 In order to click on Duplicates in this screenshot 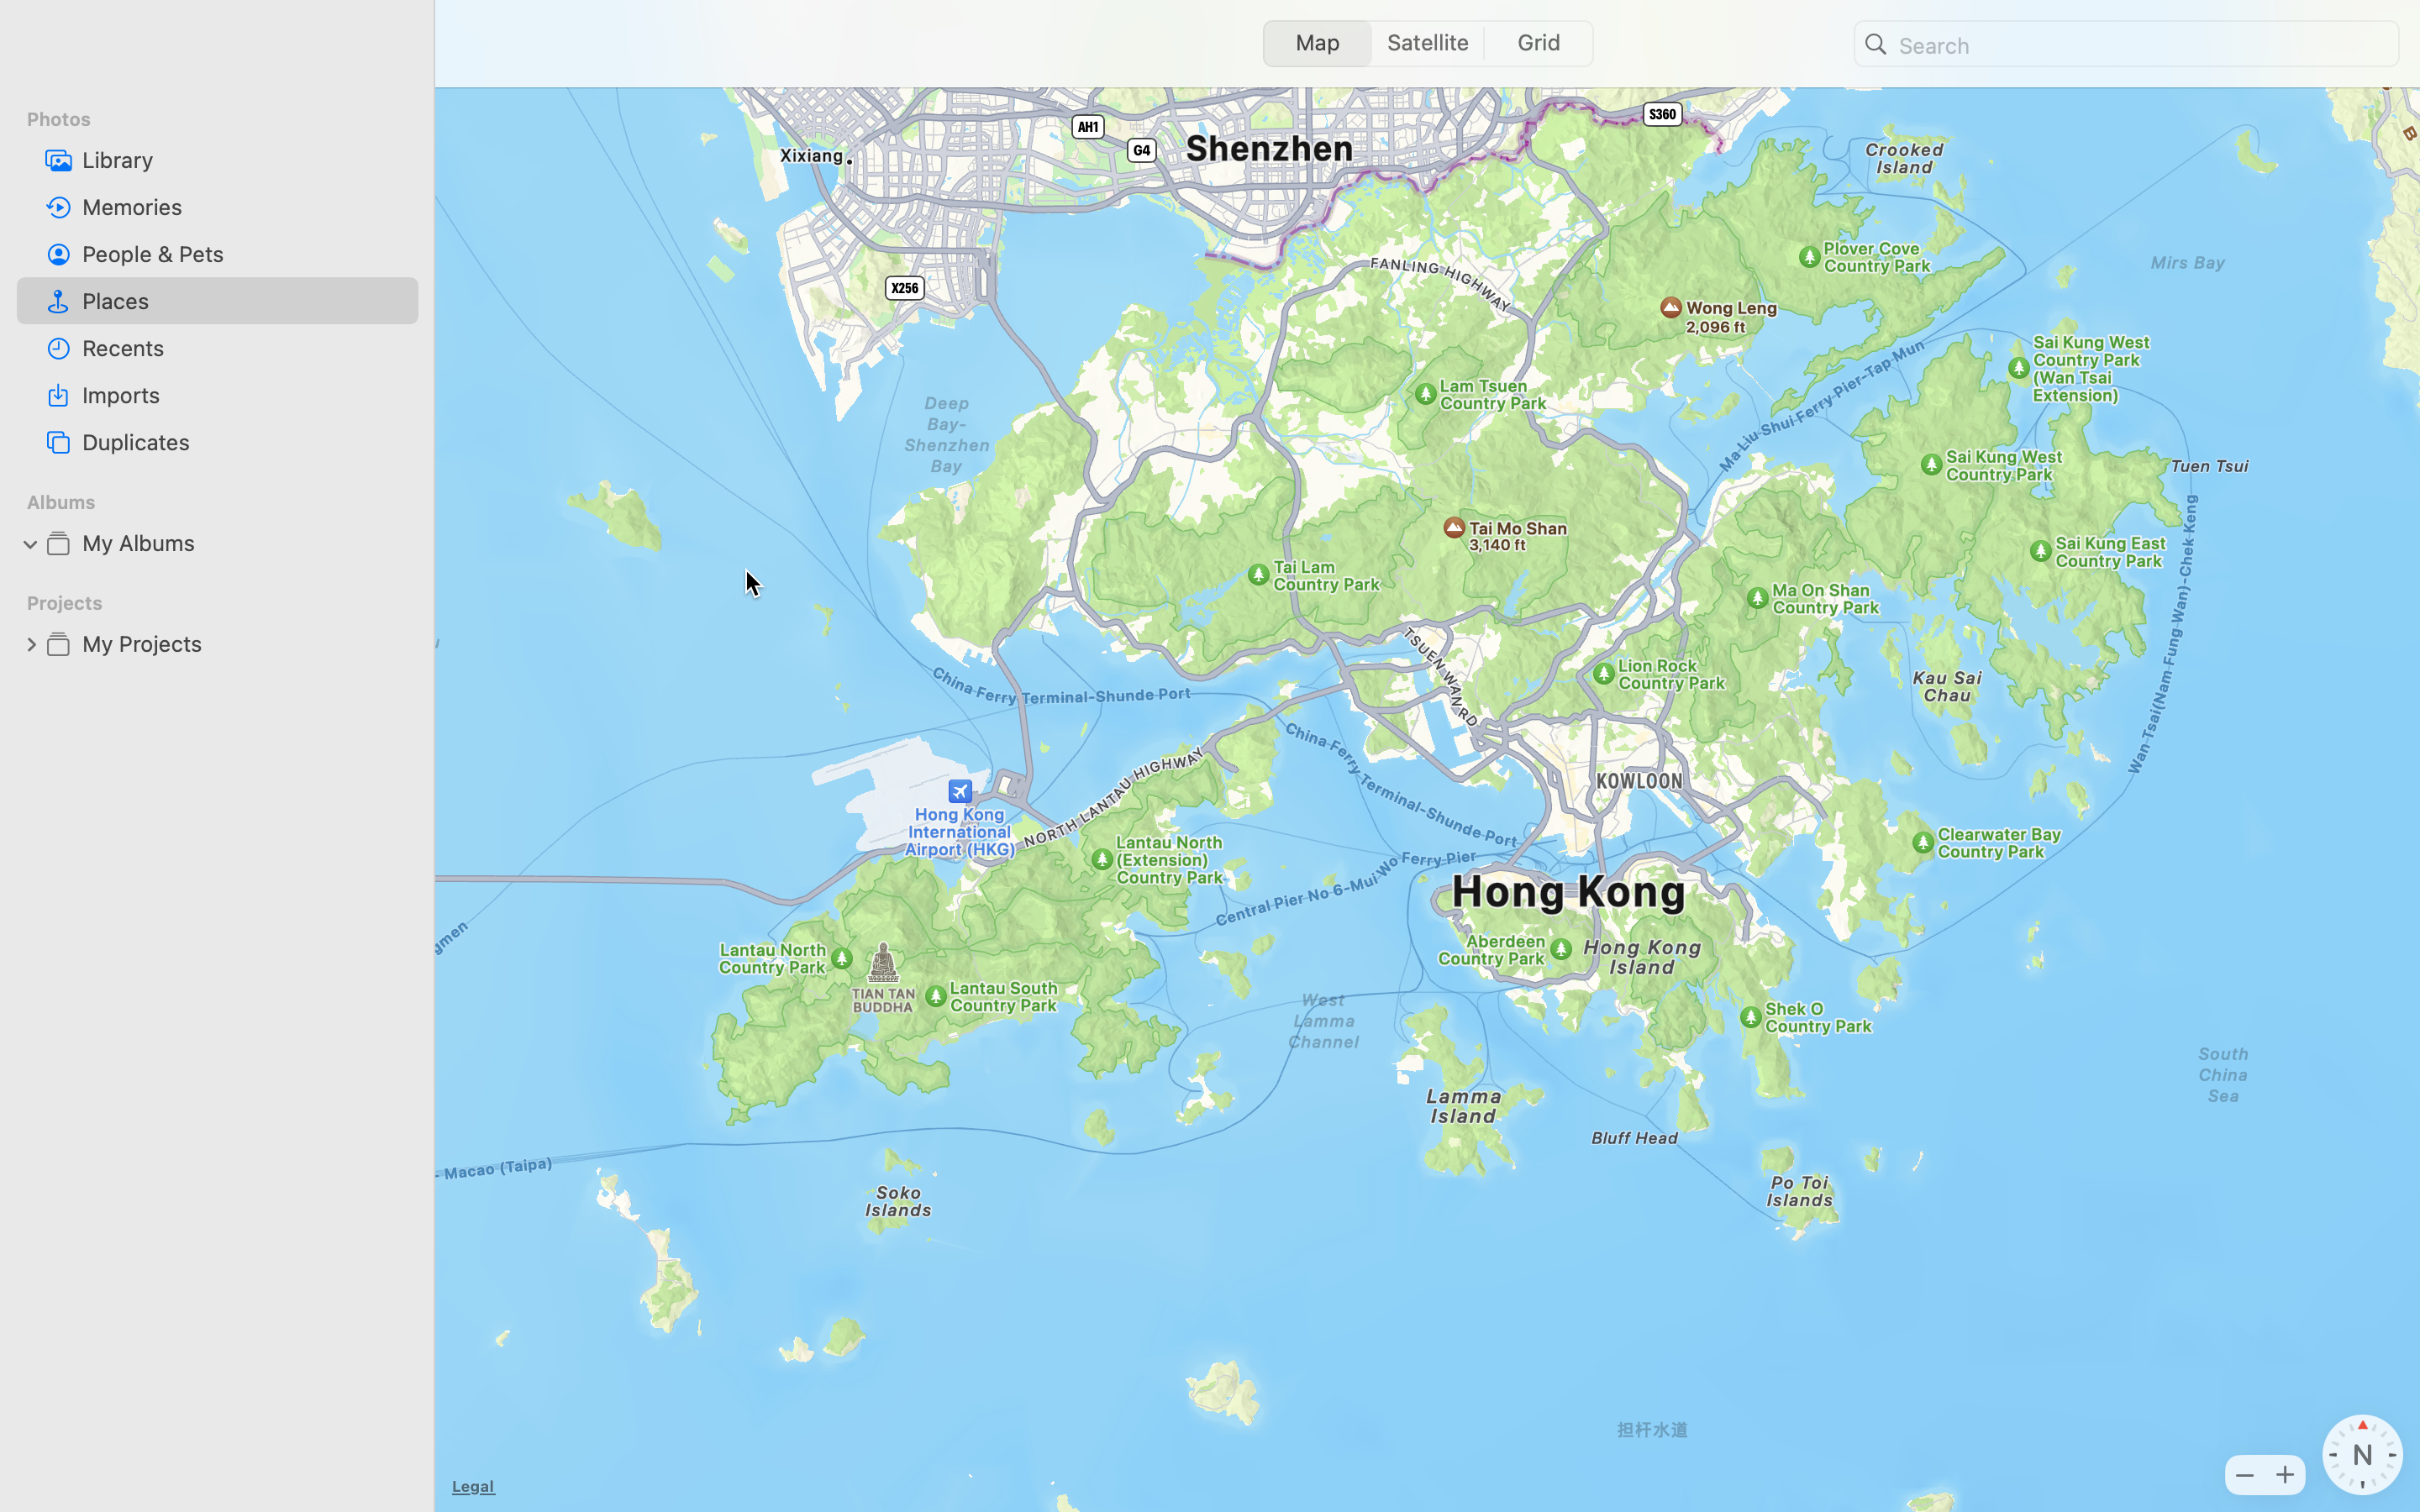, I will do `click(244, 442)`.